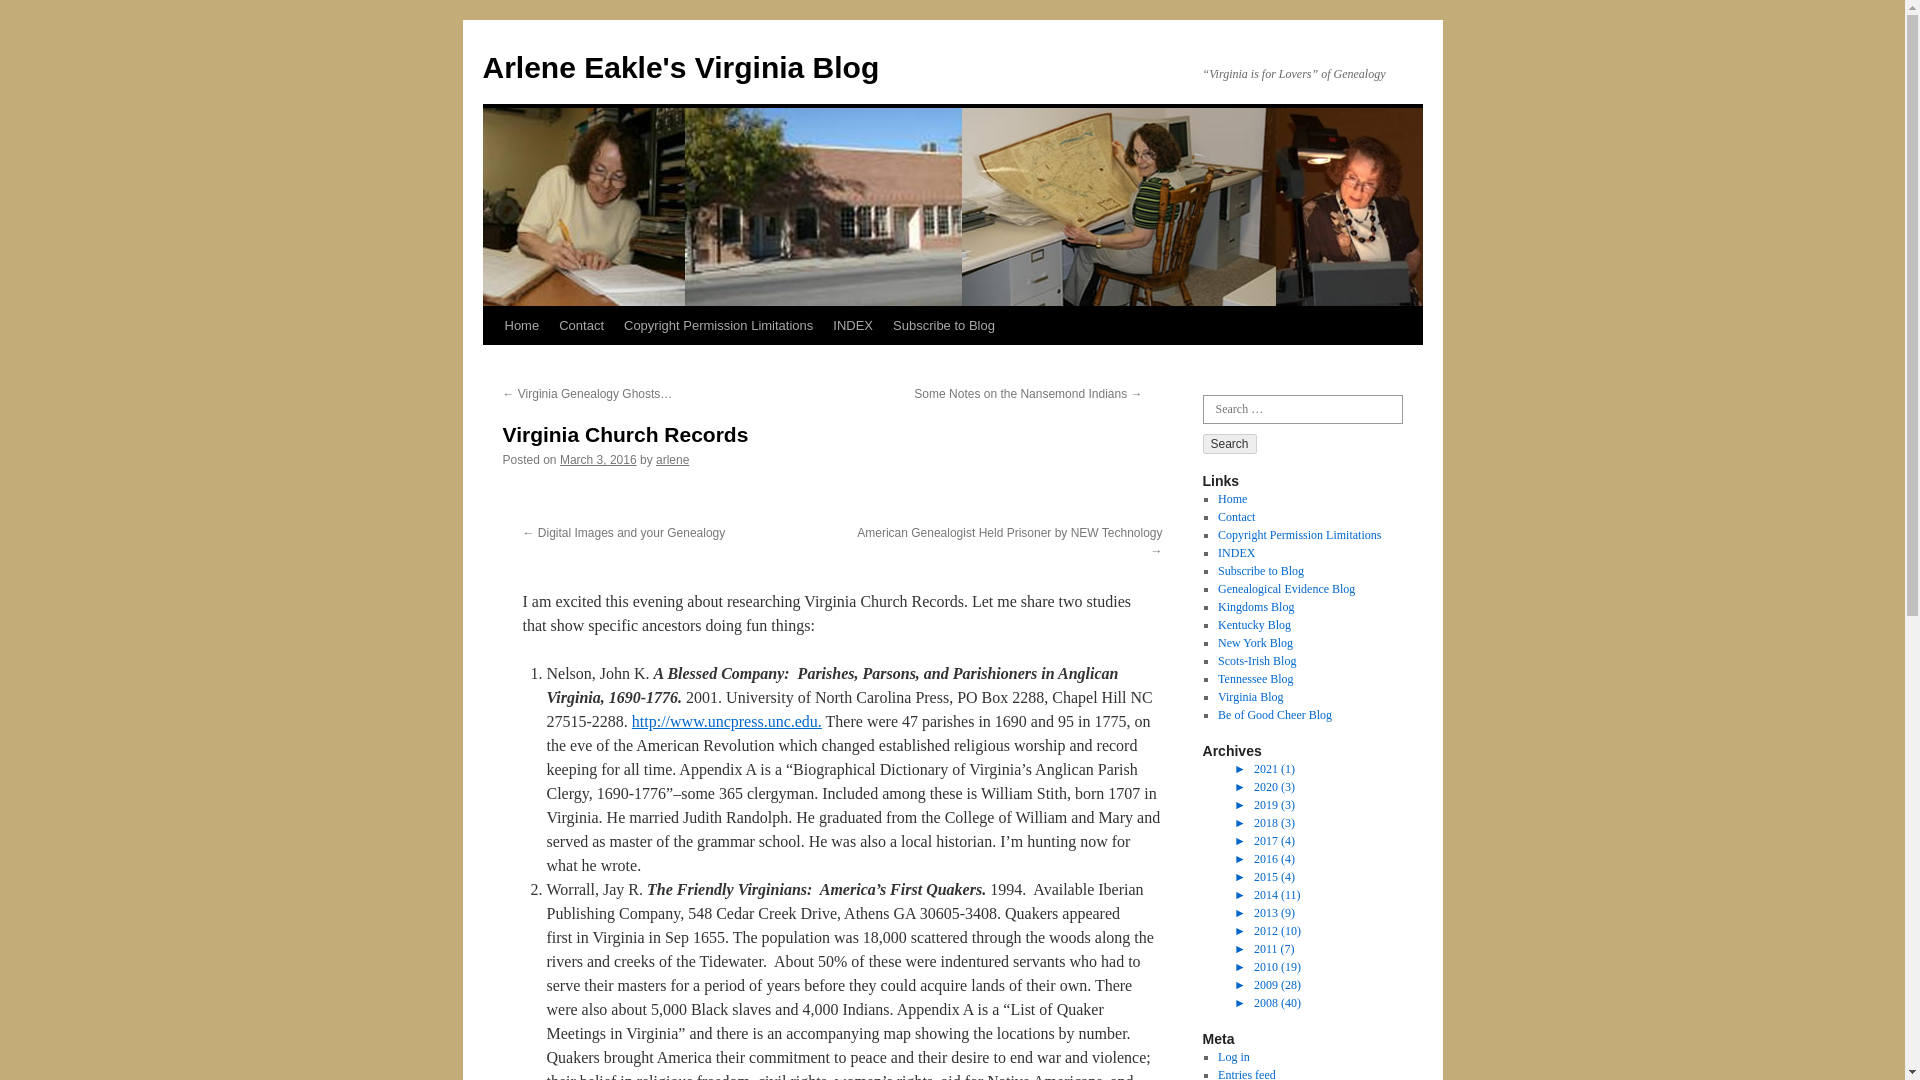 The height and width of the screenshot is (1080, 1920). What do you see at coordinates (1256, 661) in the screenshot?
I see `Scots-Irish Blog` at bounding box center [1256, 661].